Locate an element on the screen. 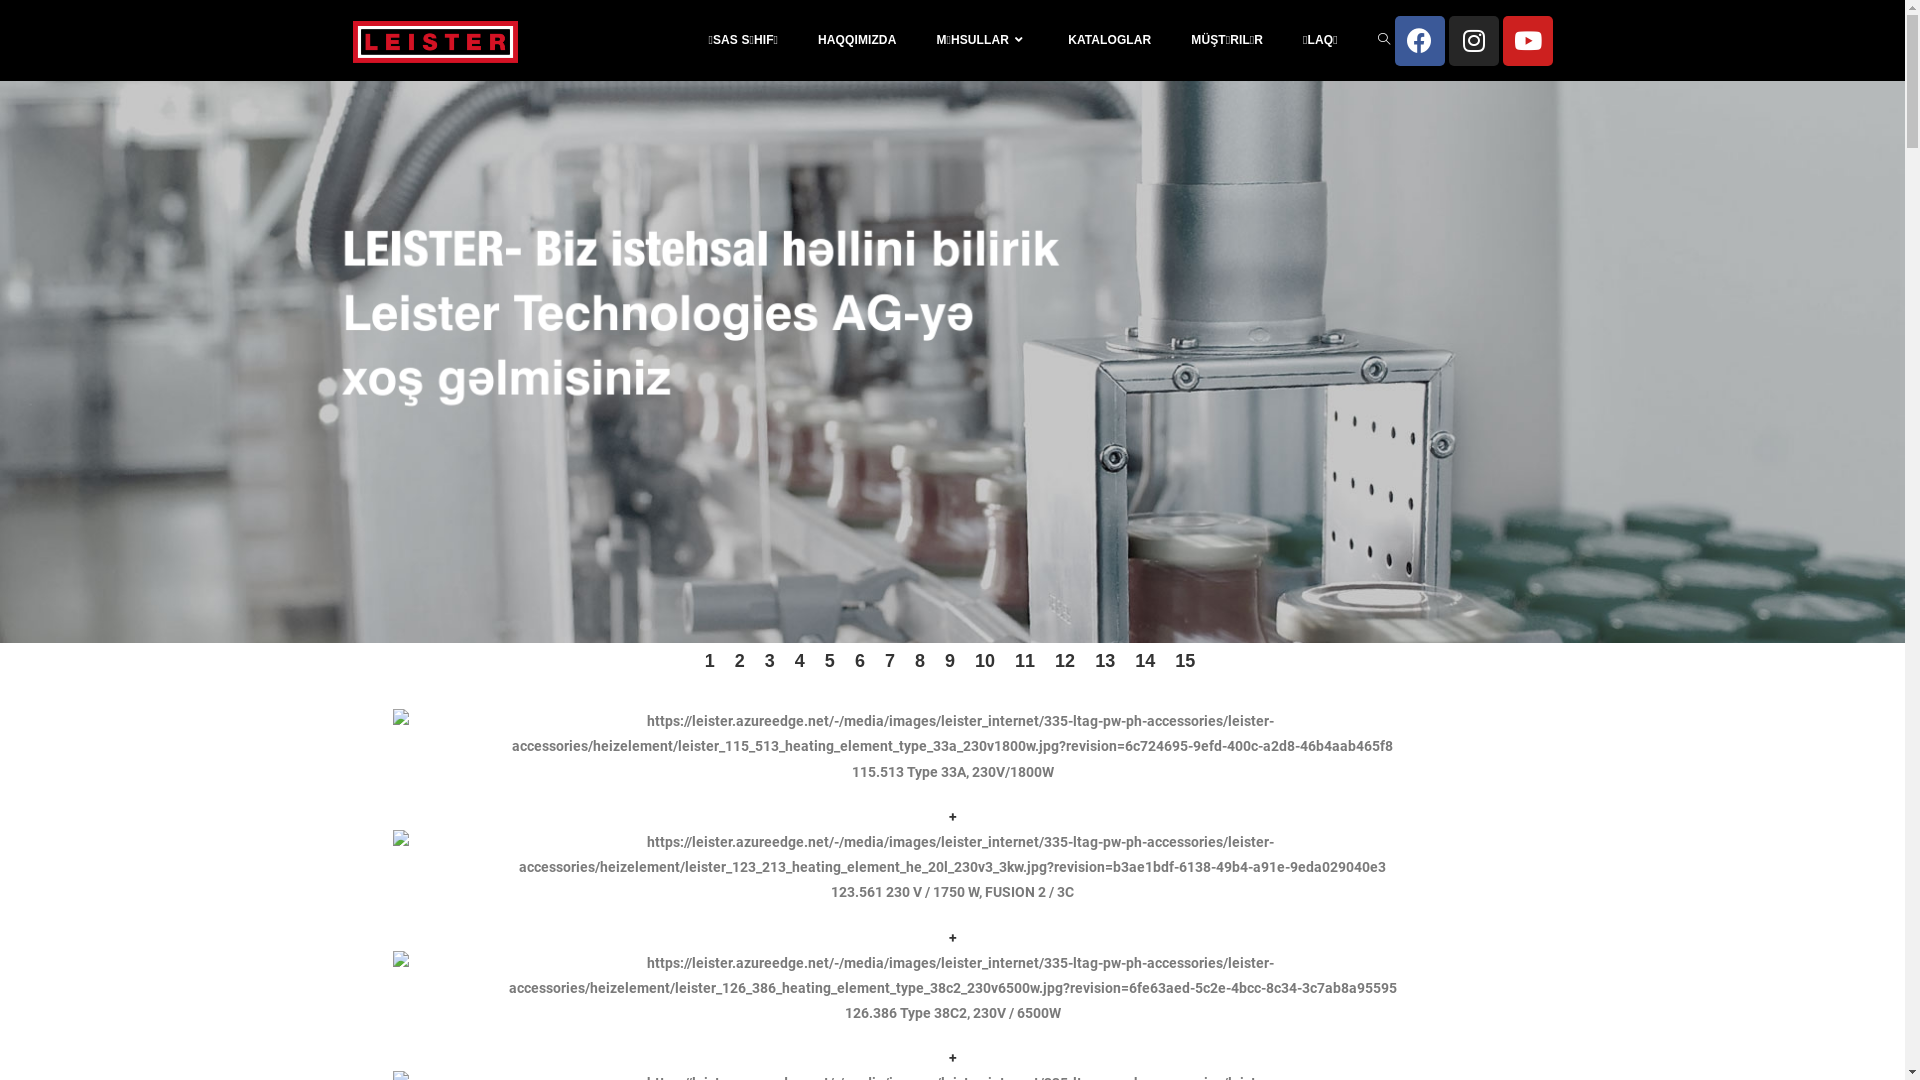 This screenshot has height=1080, width=1920. 11 is located at coordinates (1025, 661).